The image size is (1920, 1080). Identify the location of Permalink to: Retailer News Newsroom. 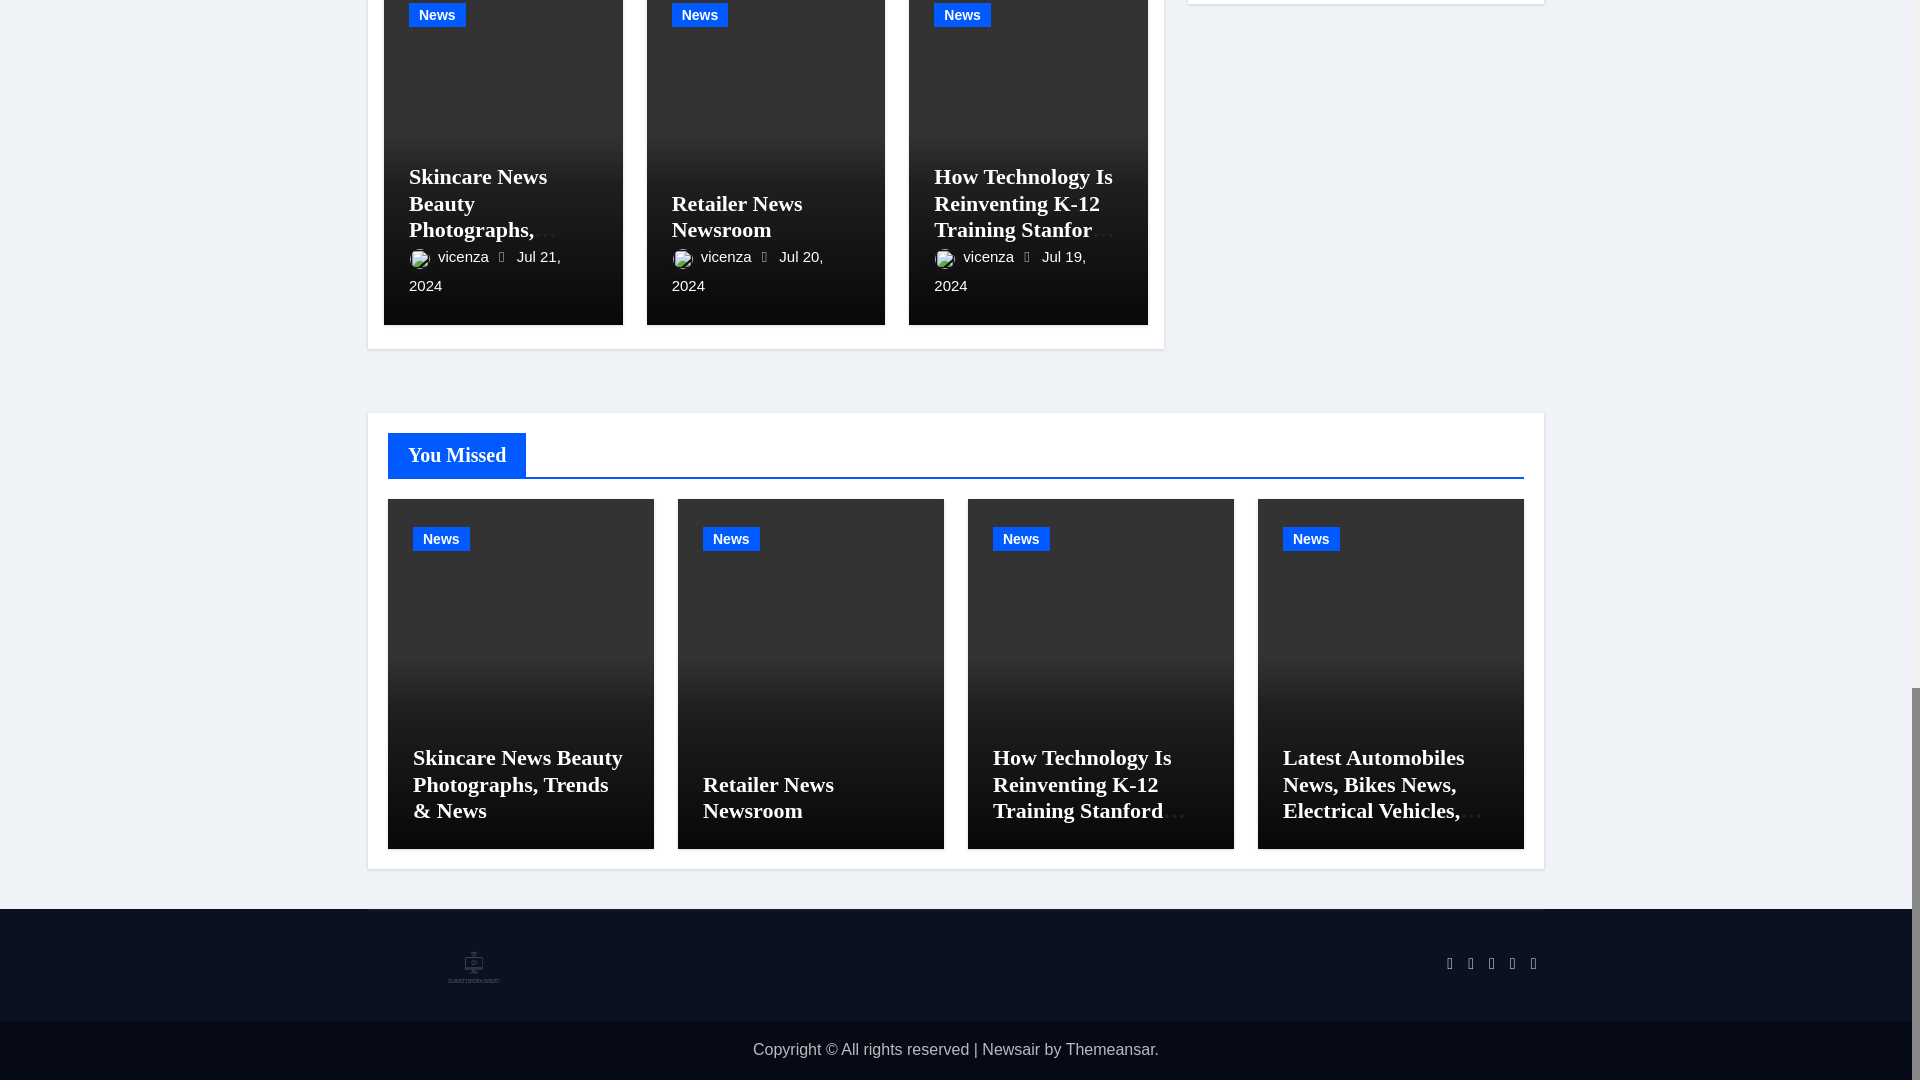
(737, 216).